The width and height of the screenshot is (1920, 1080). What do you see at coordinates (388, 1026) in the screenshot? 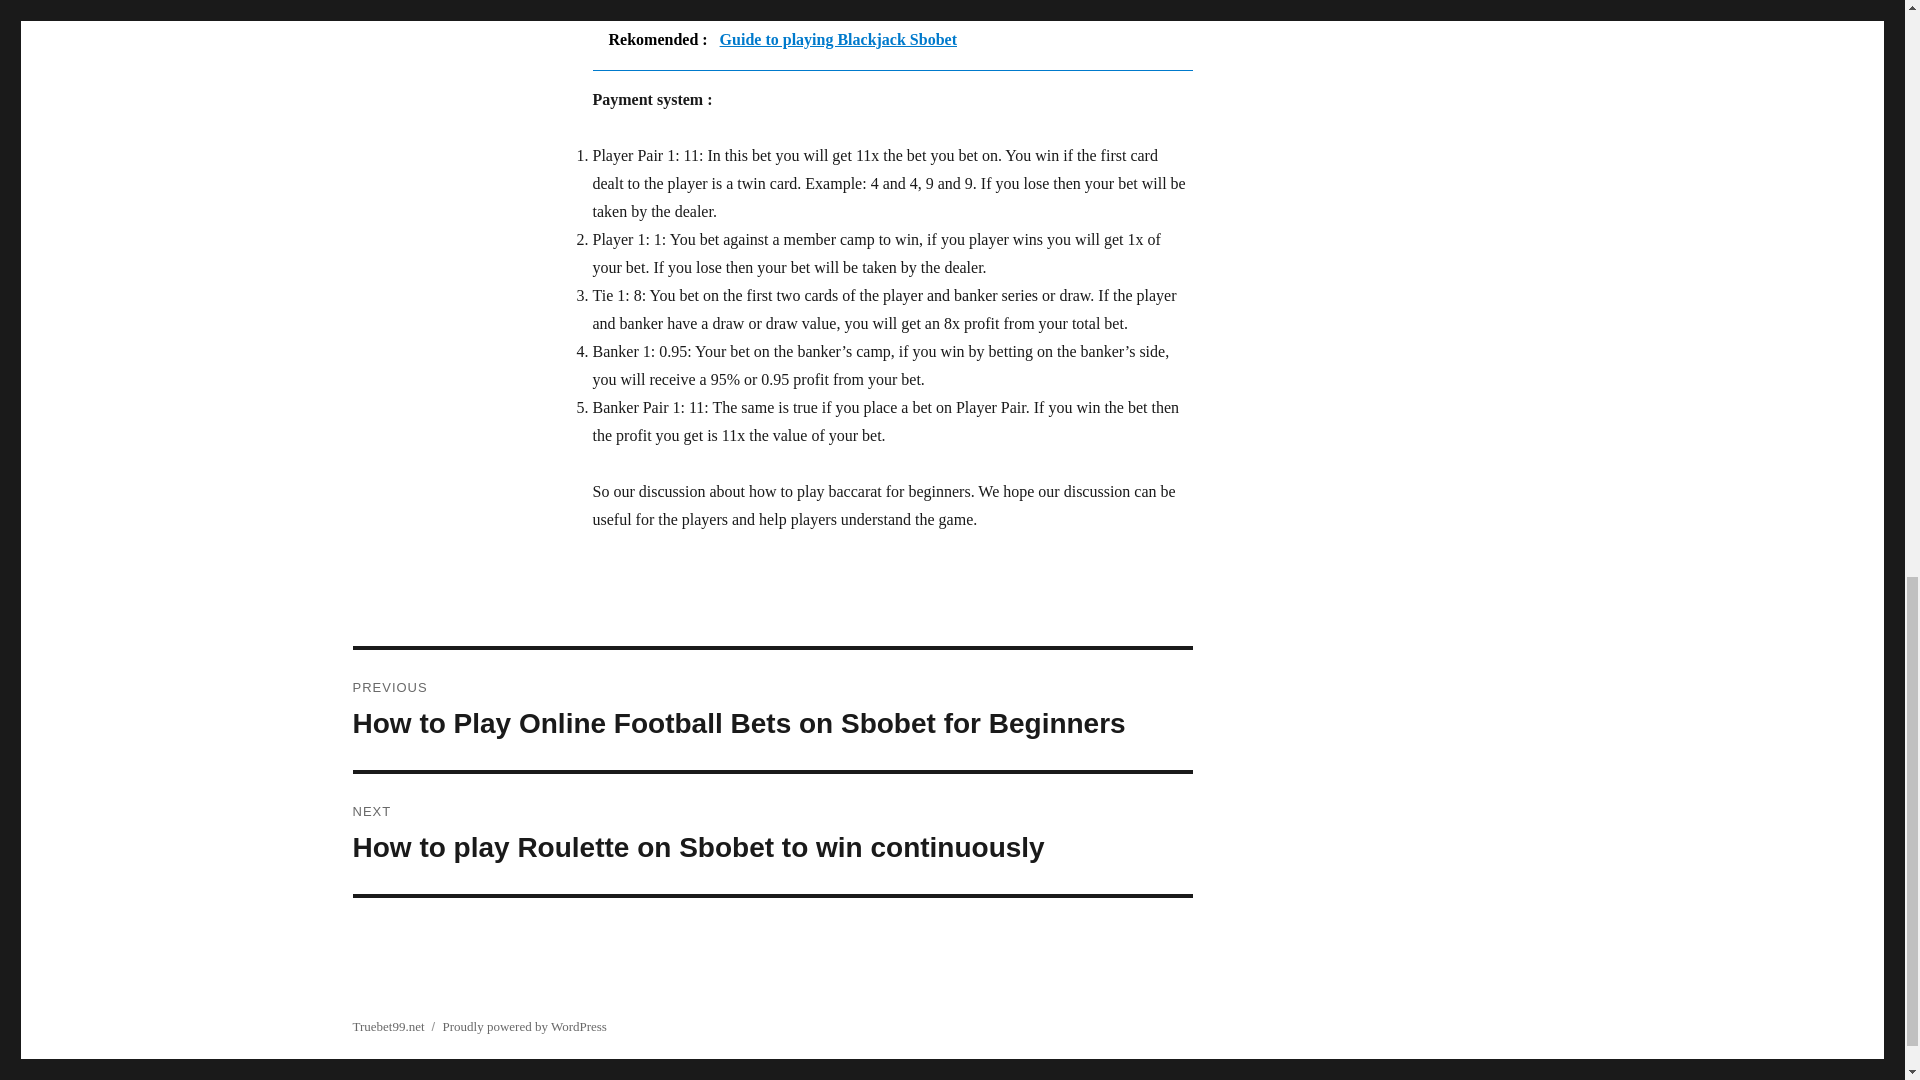
I see `Truebet99.net` at bounding box center [388, 1026].